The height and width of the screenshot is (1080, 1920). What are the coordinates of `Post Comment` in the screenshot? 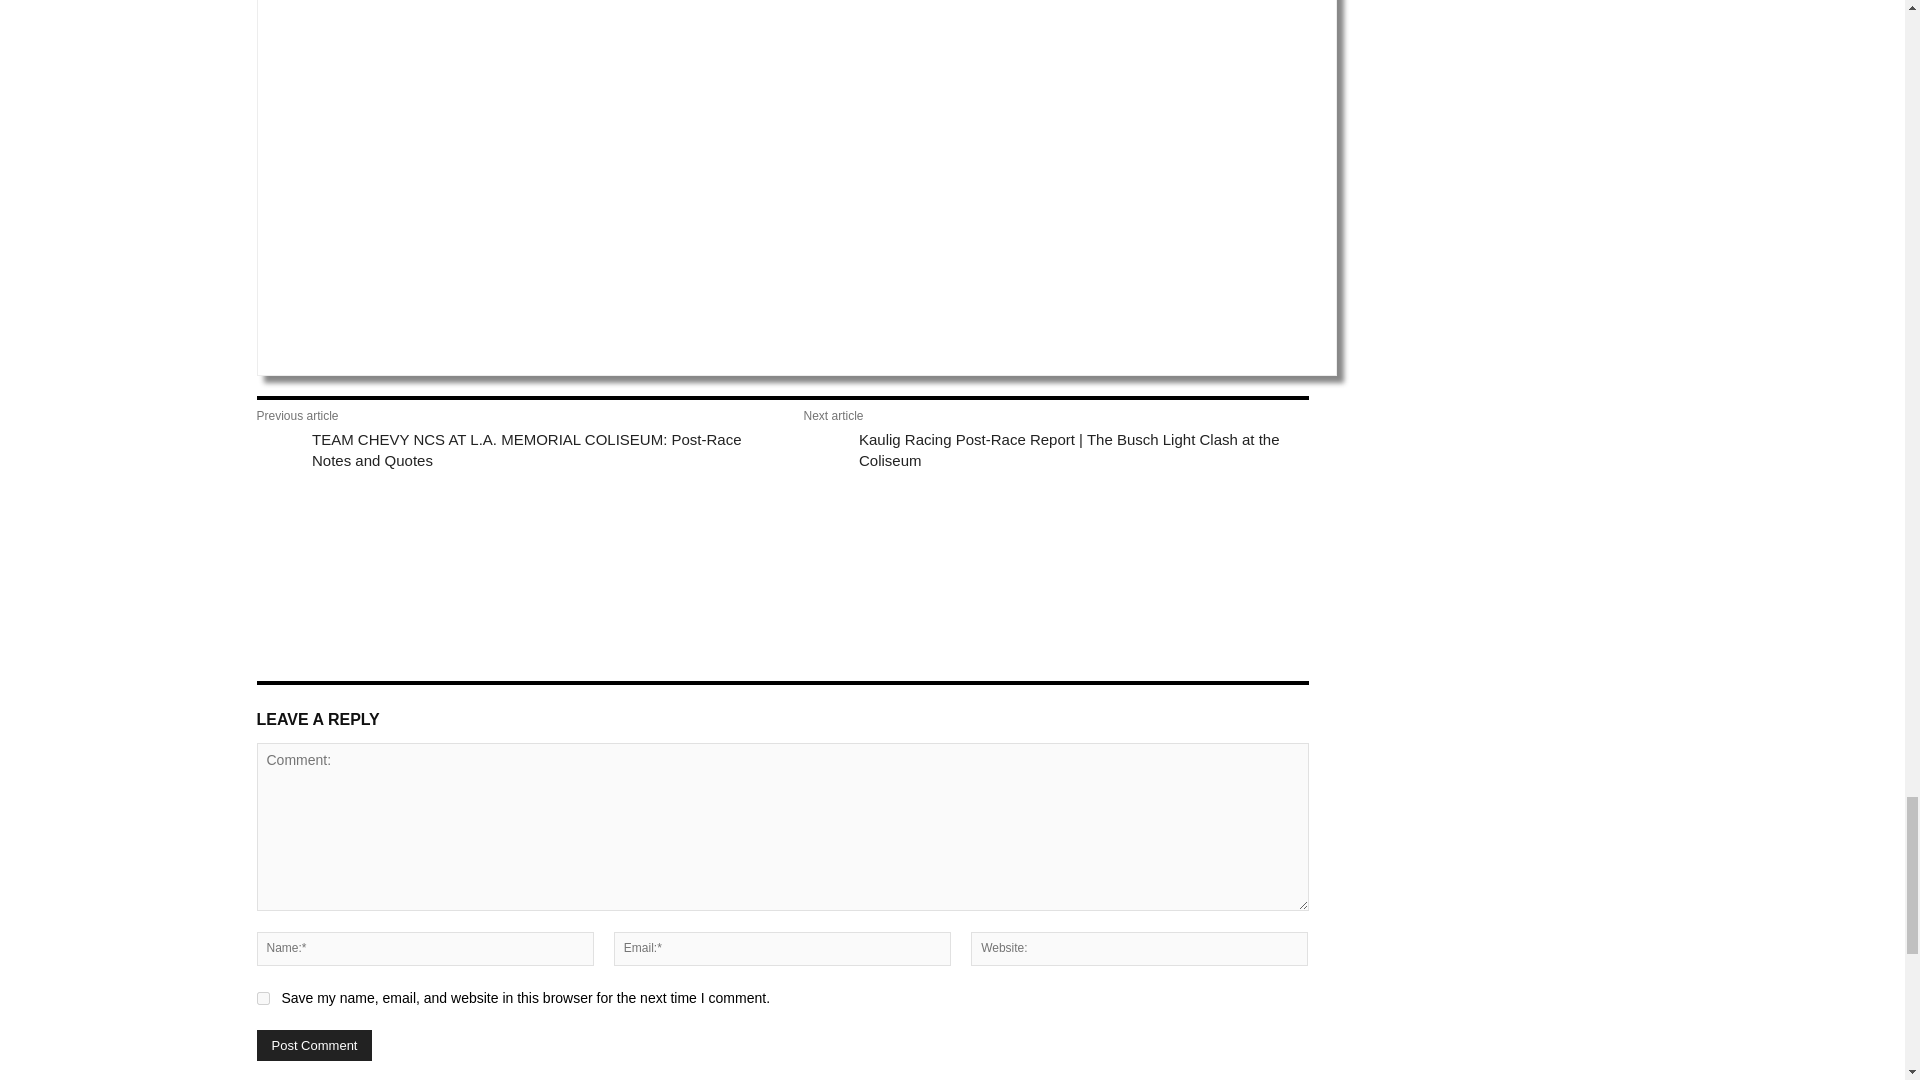 It's located at (314, 1045).